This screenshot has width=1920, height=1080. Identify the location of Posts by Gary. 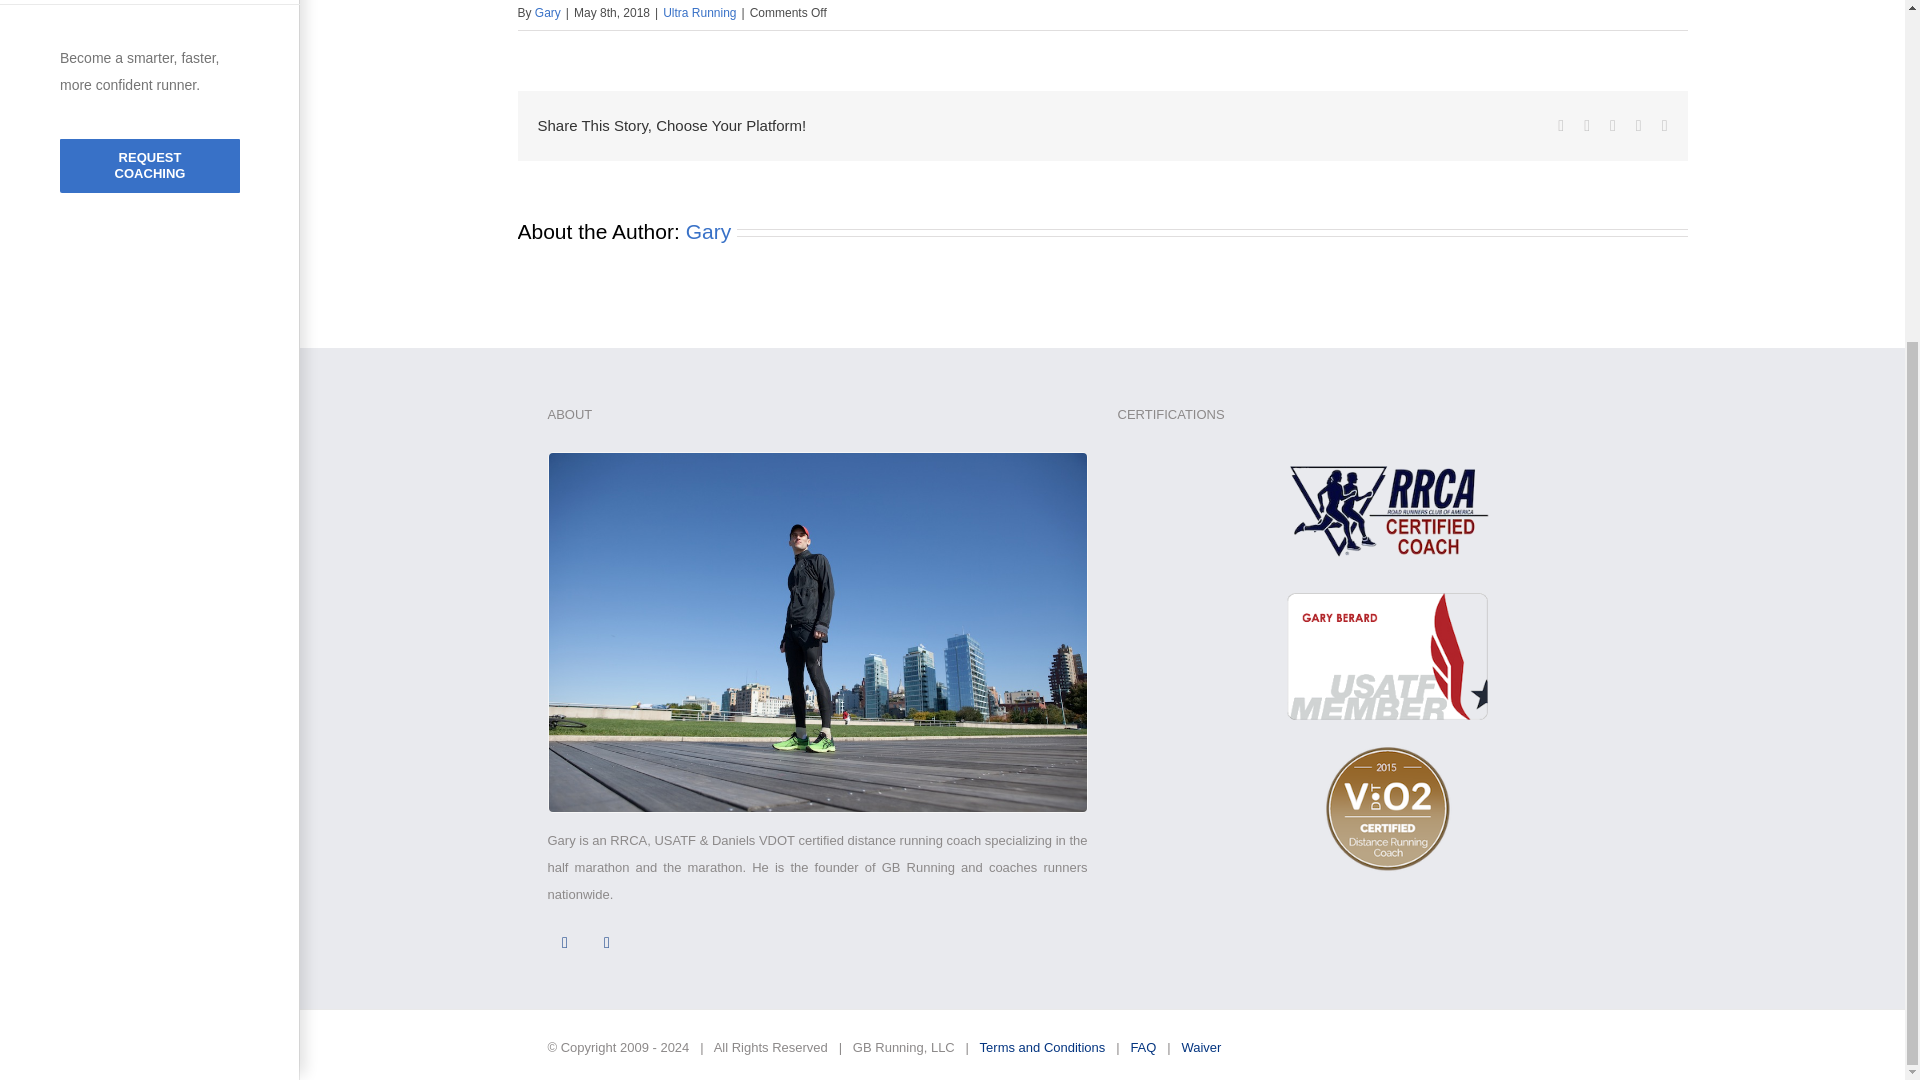
(708, 232).